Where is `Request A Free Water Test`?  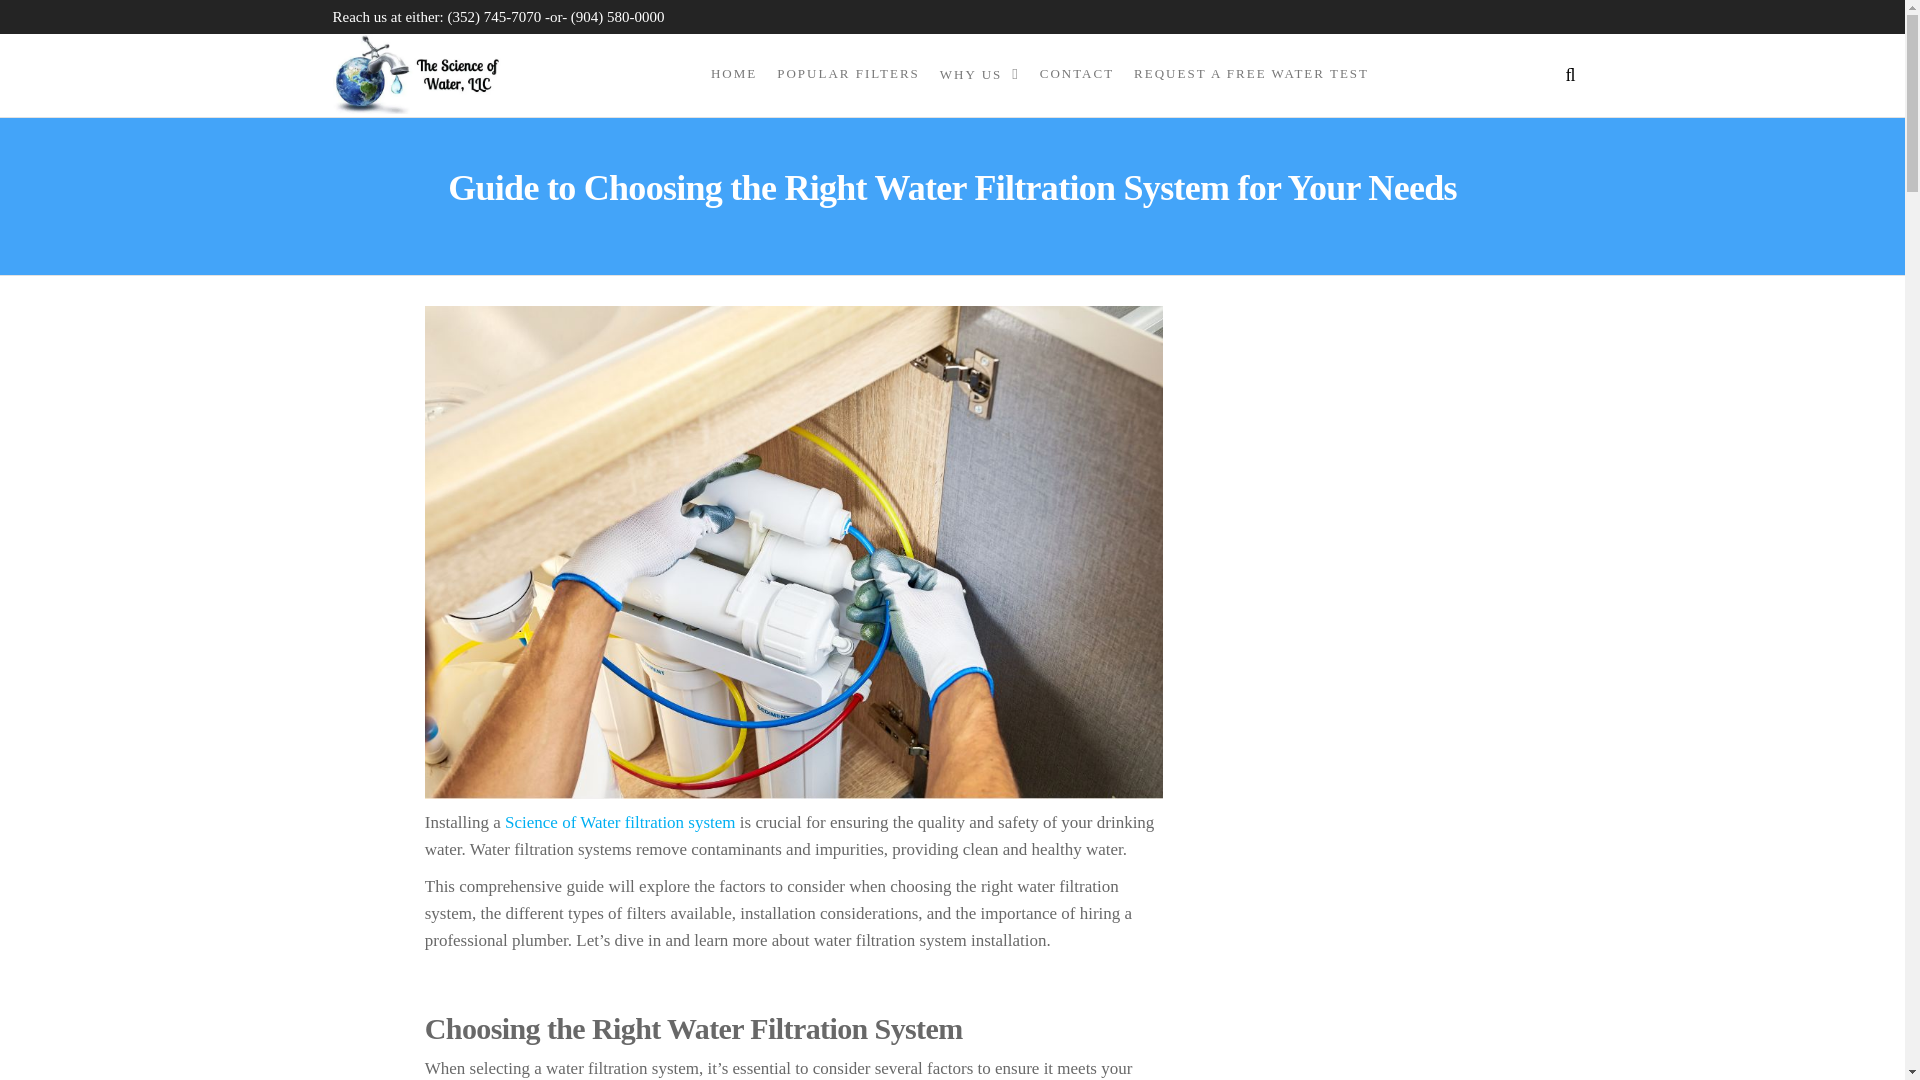
Request A Free Water Test is located at coordinates (1250, 74).